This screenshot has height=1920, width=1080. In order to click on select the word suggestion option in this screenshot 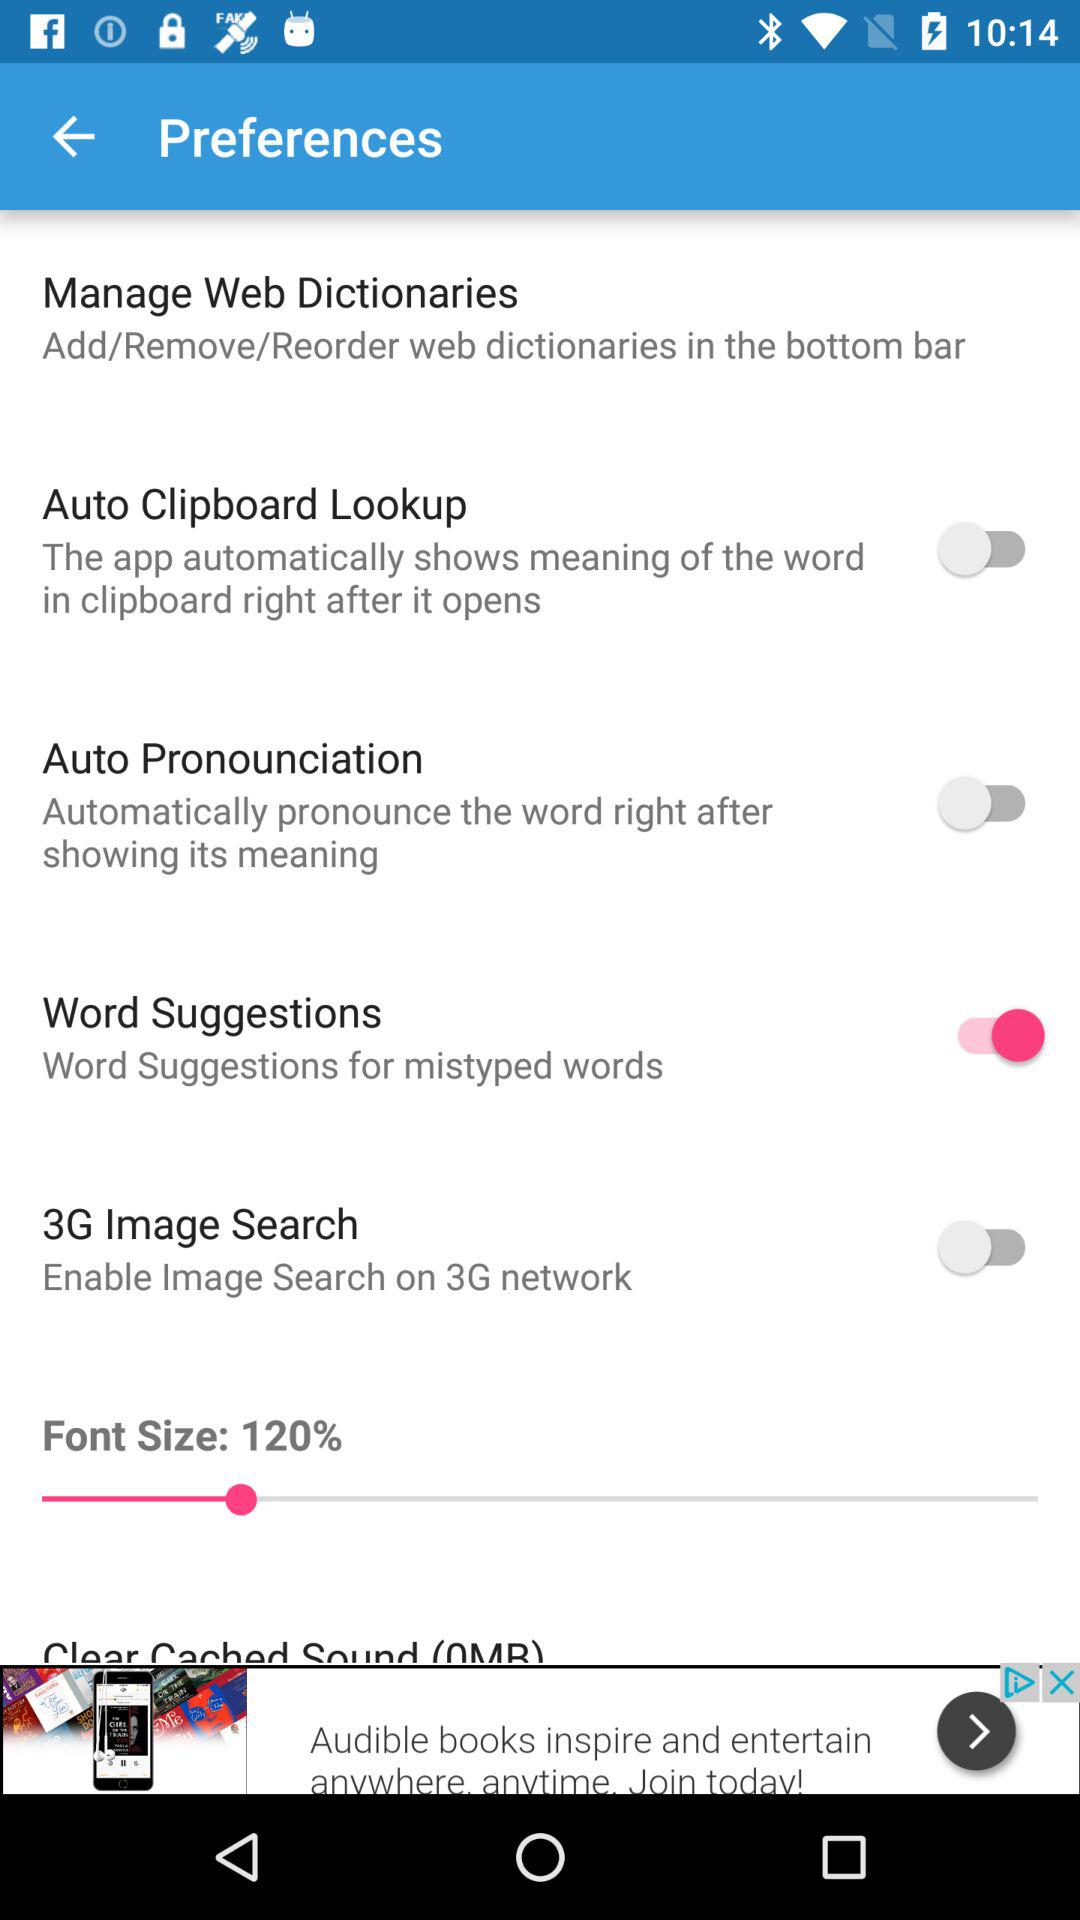, I will do `click(991, 1035)`.